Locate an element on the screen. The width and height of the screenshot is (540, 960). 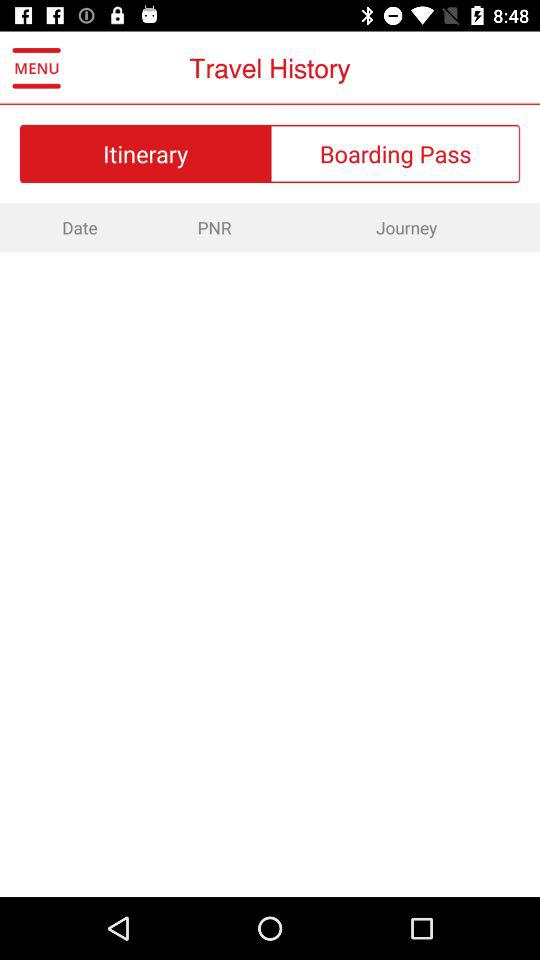
press the itinerary is located at coordinates (145, 153).